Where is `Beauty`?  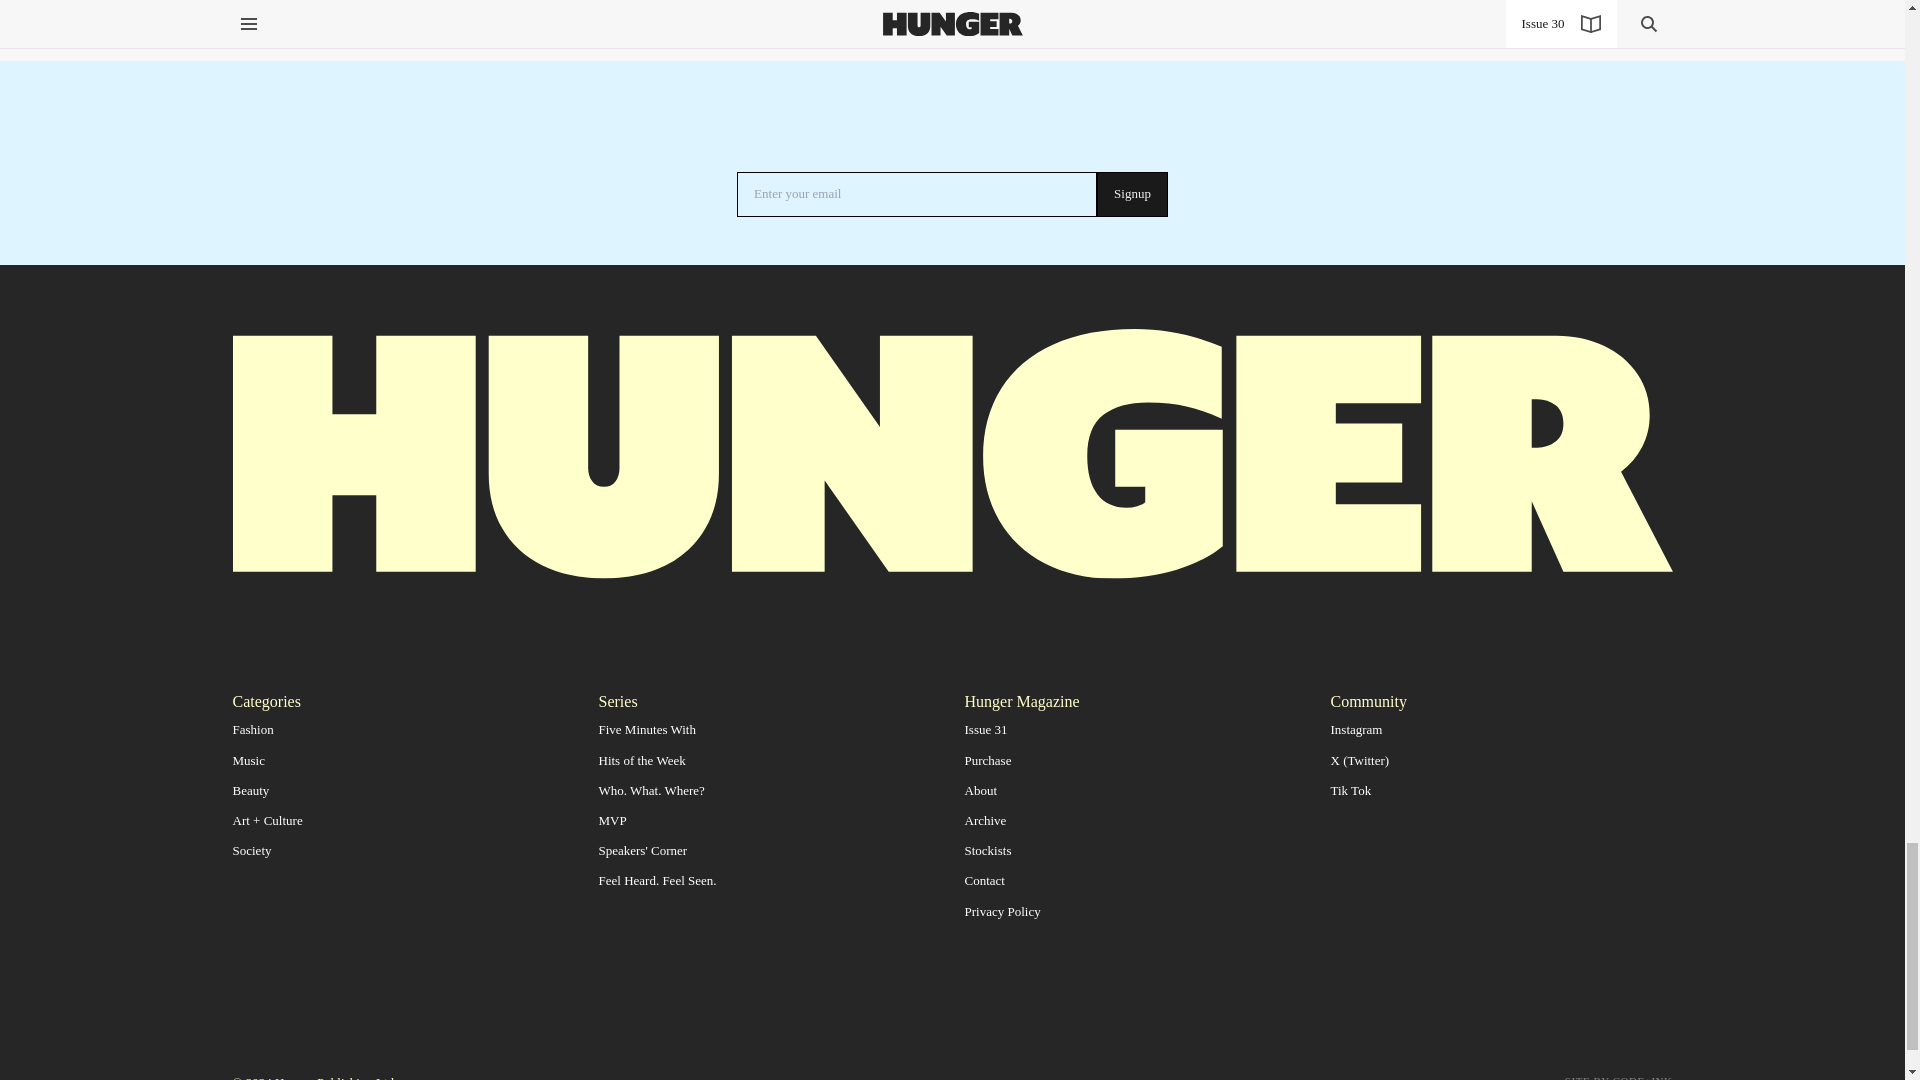
Beauty is located at coordinates (250, 790).